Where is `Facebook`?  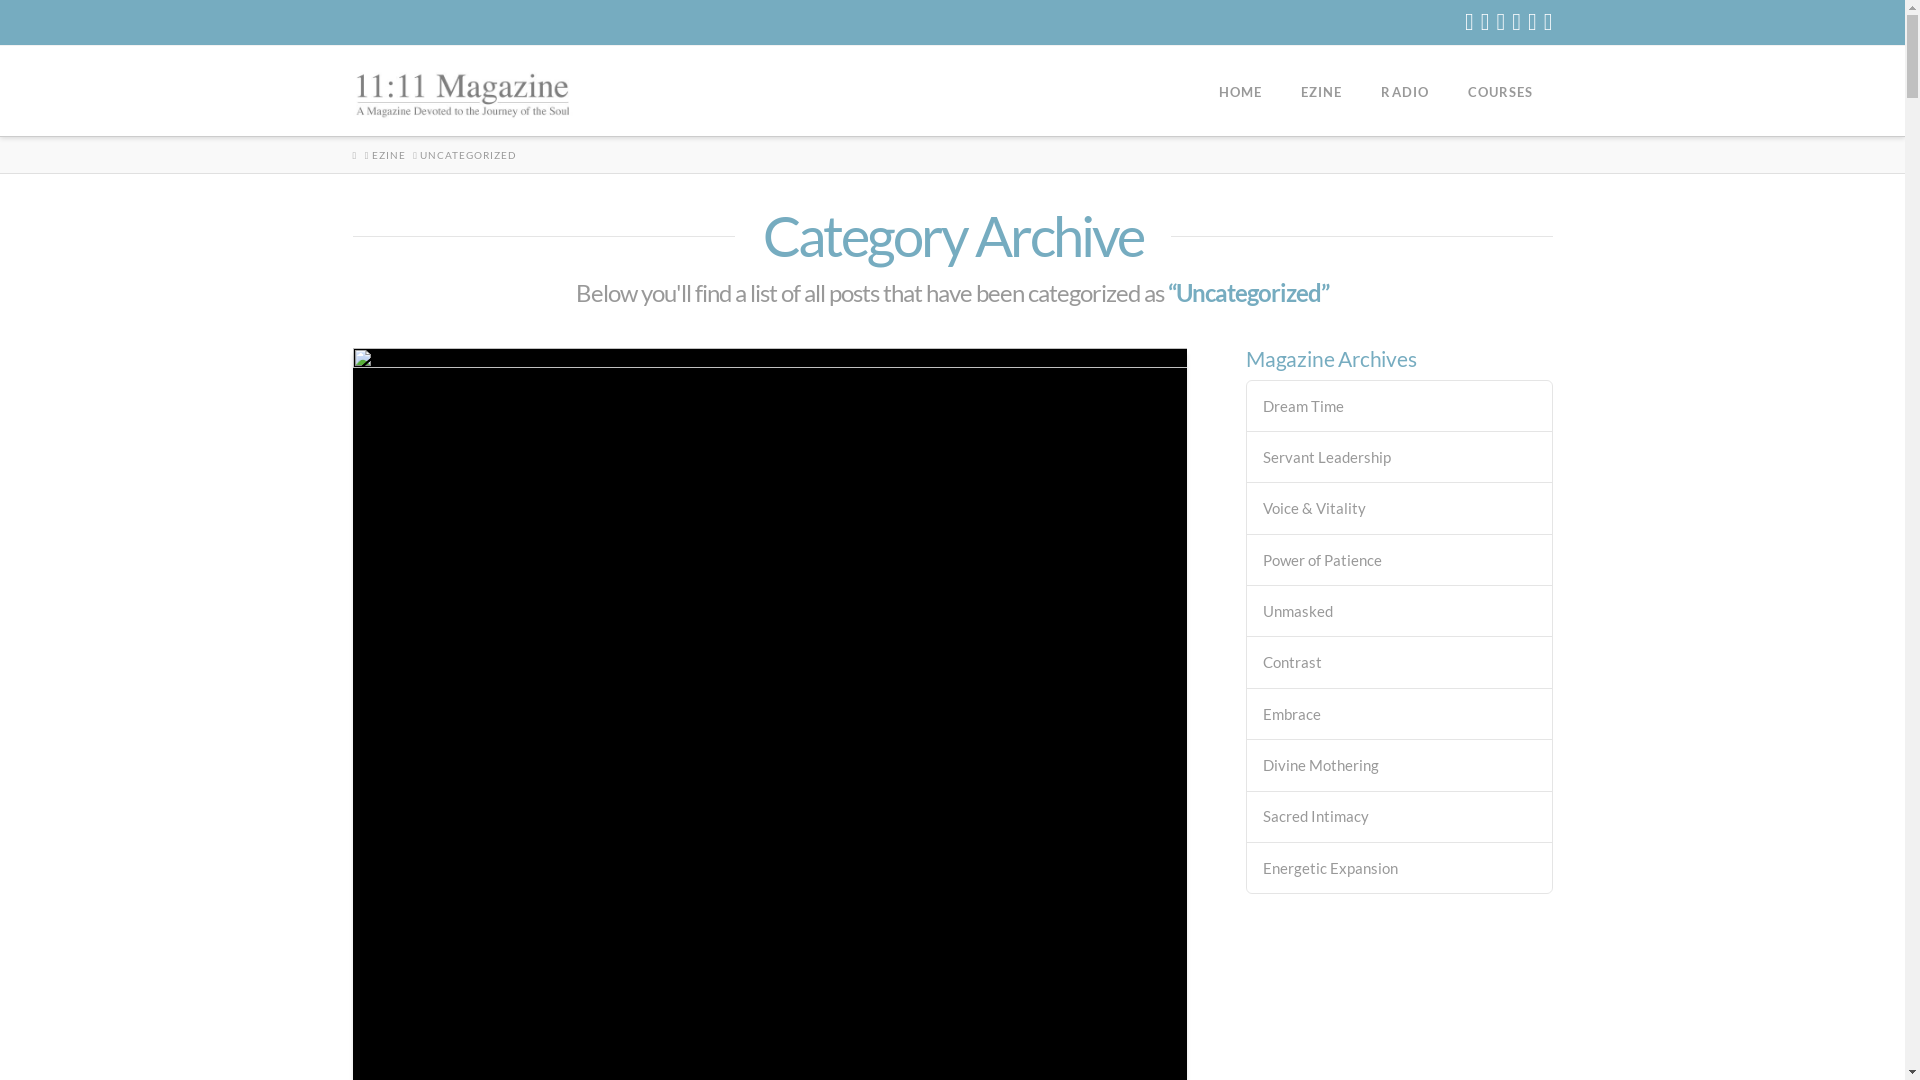 Facebook is located at coordinates (1470, 22).